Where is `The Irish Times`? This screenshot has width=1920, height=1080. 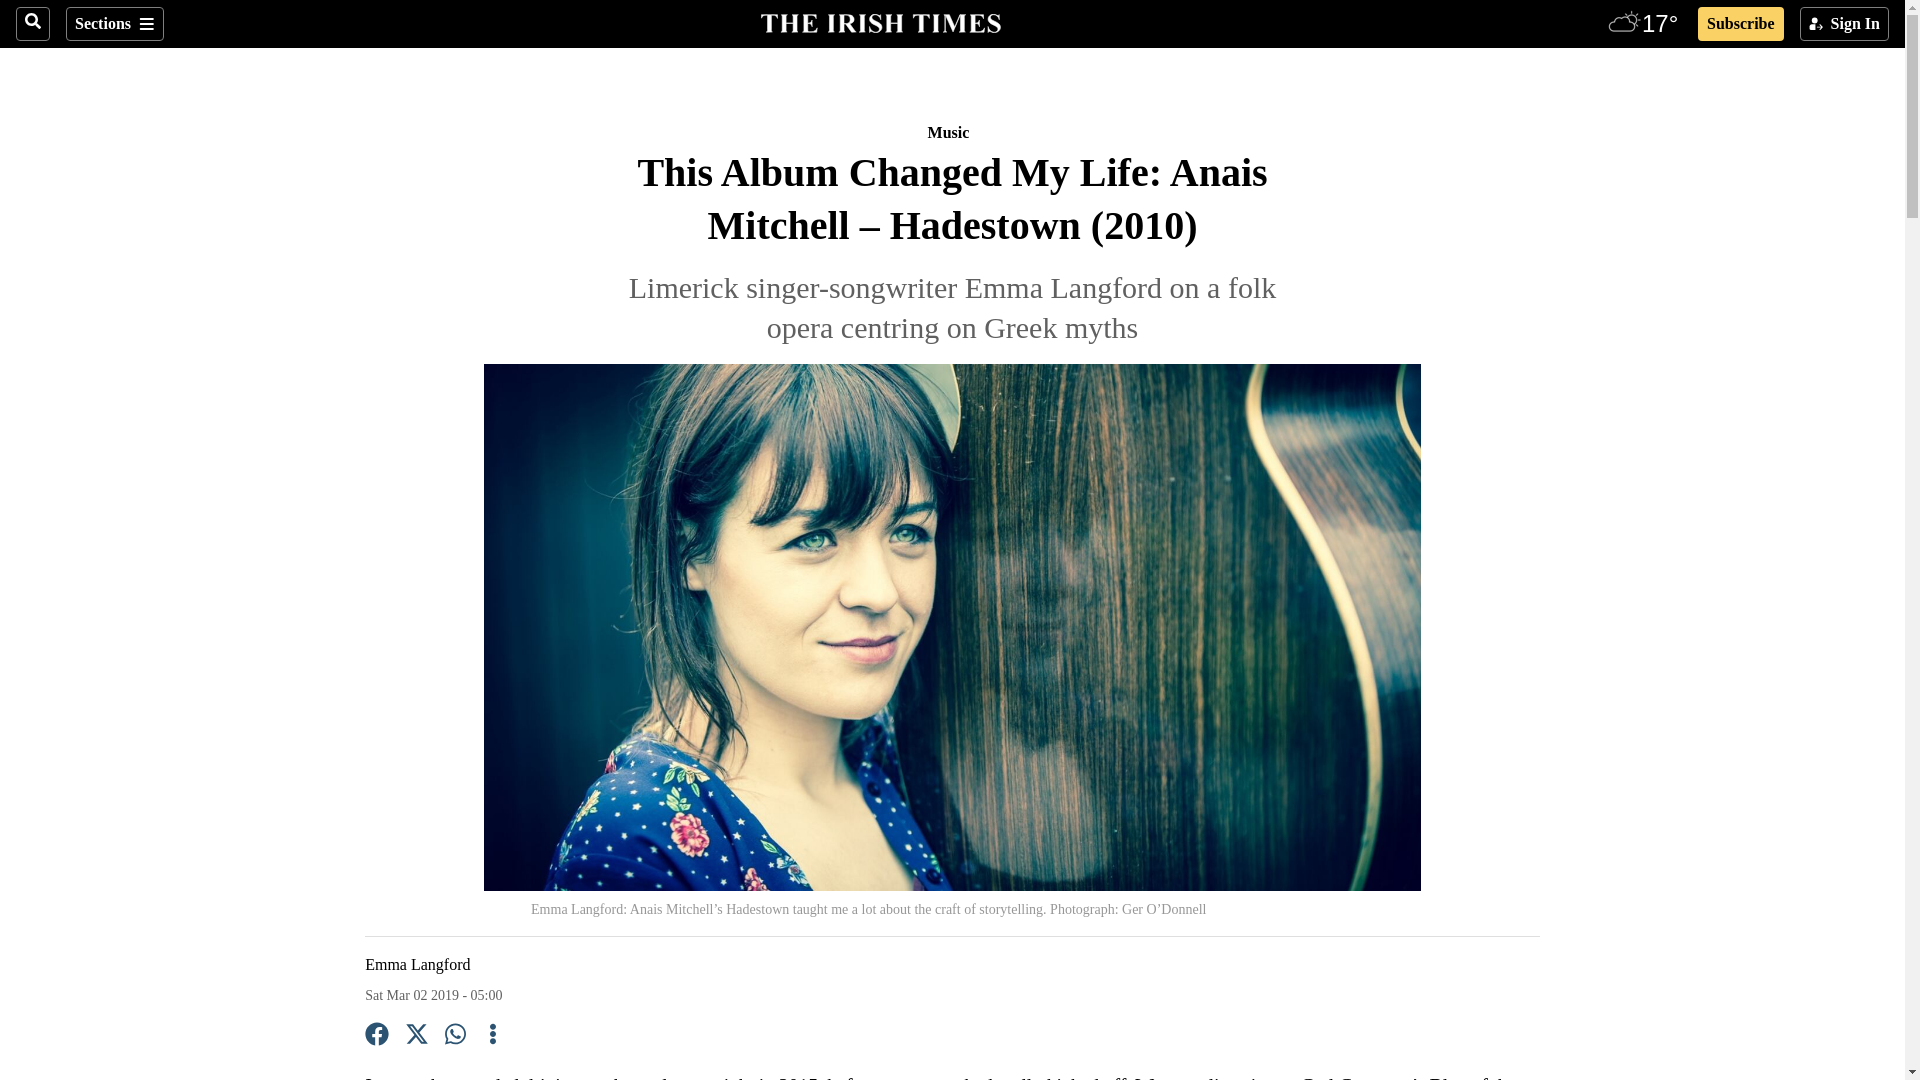 The Irish Times is located at coordinates (880, 21).